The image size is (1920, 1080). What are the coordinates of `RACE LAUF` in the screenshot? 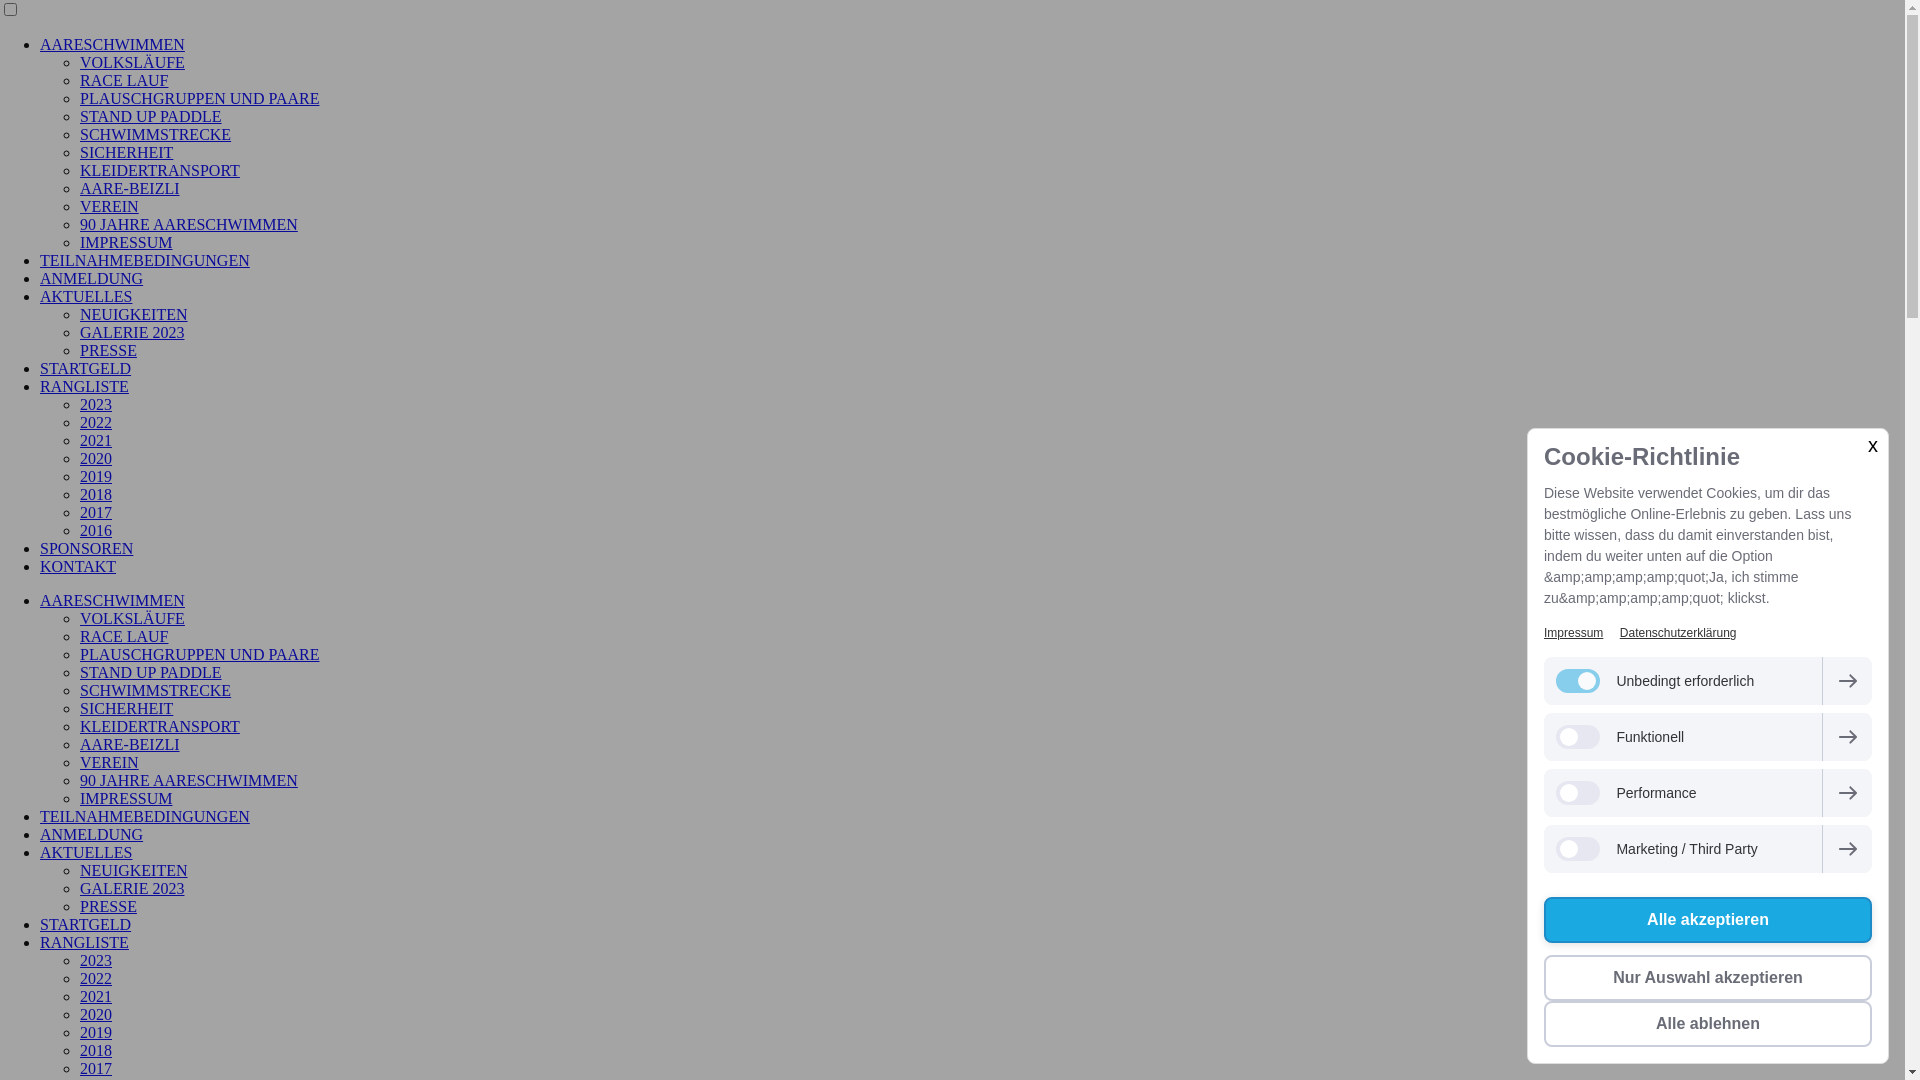 It's located at (124, 80).